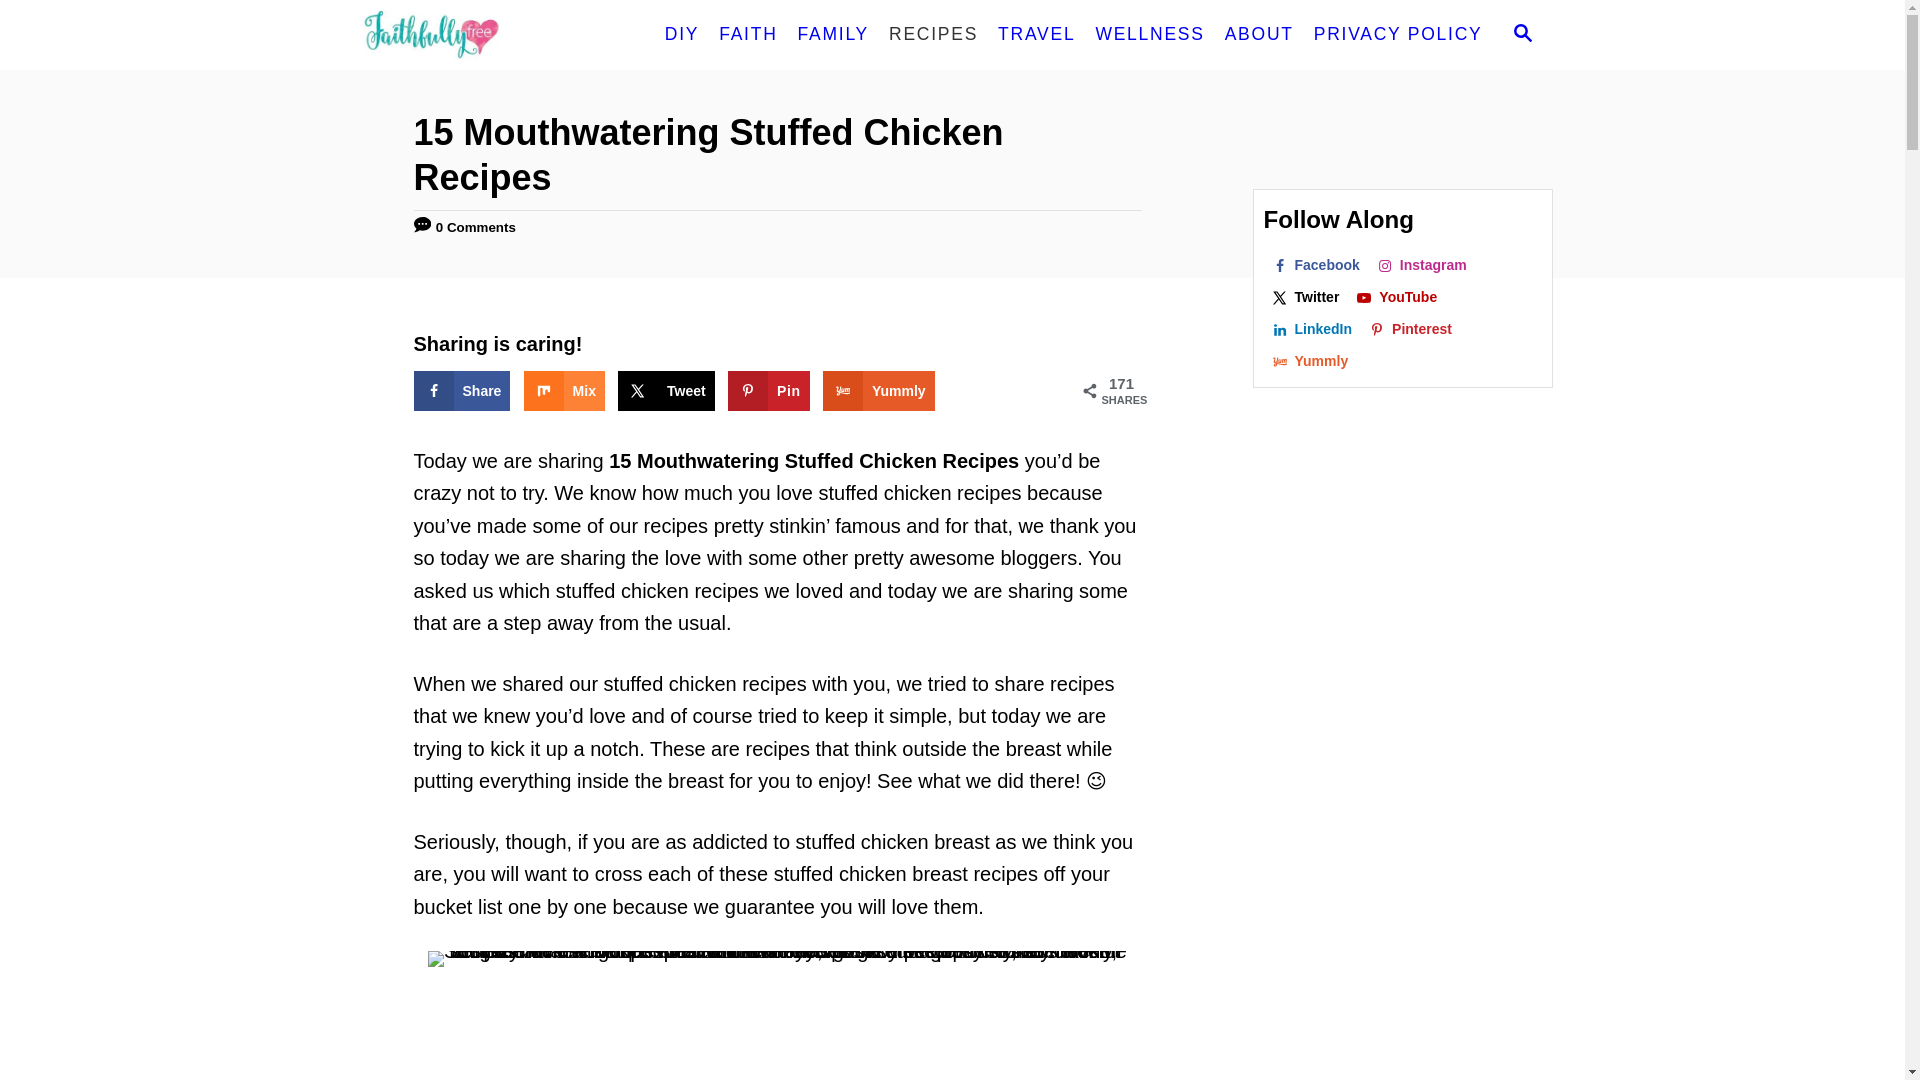 The height and width of the screenshot is (1080, 1920). I want to click on Faithfully Free, so click(502, 35).